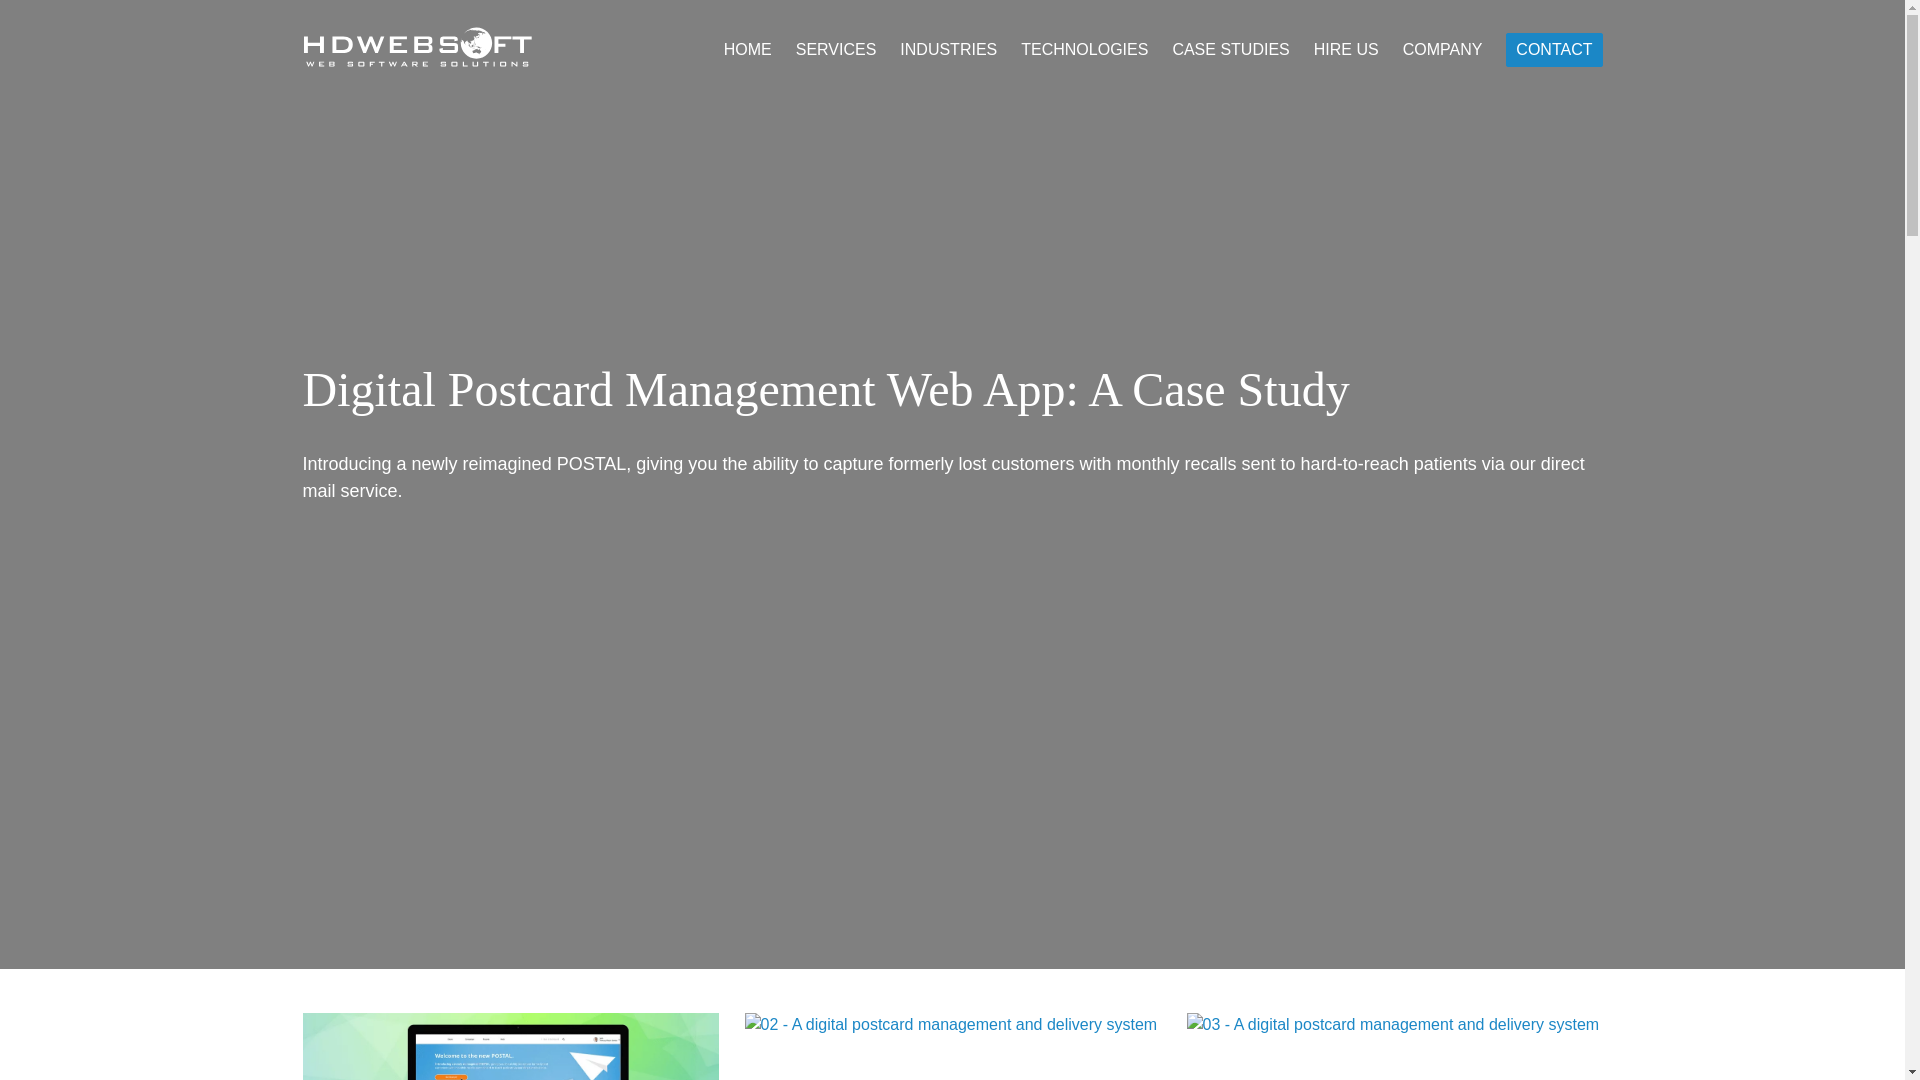  I want to click on INDUSTRIES, so click(948, 50).